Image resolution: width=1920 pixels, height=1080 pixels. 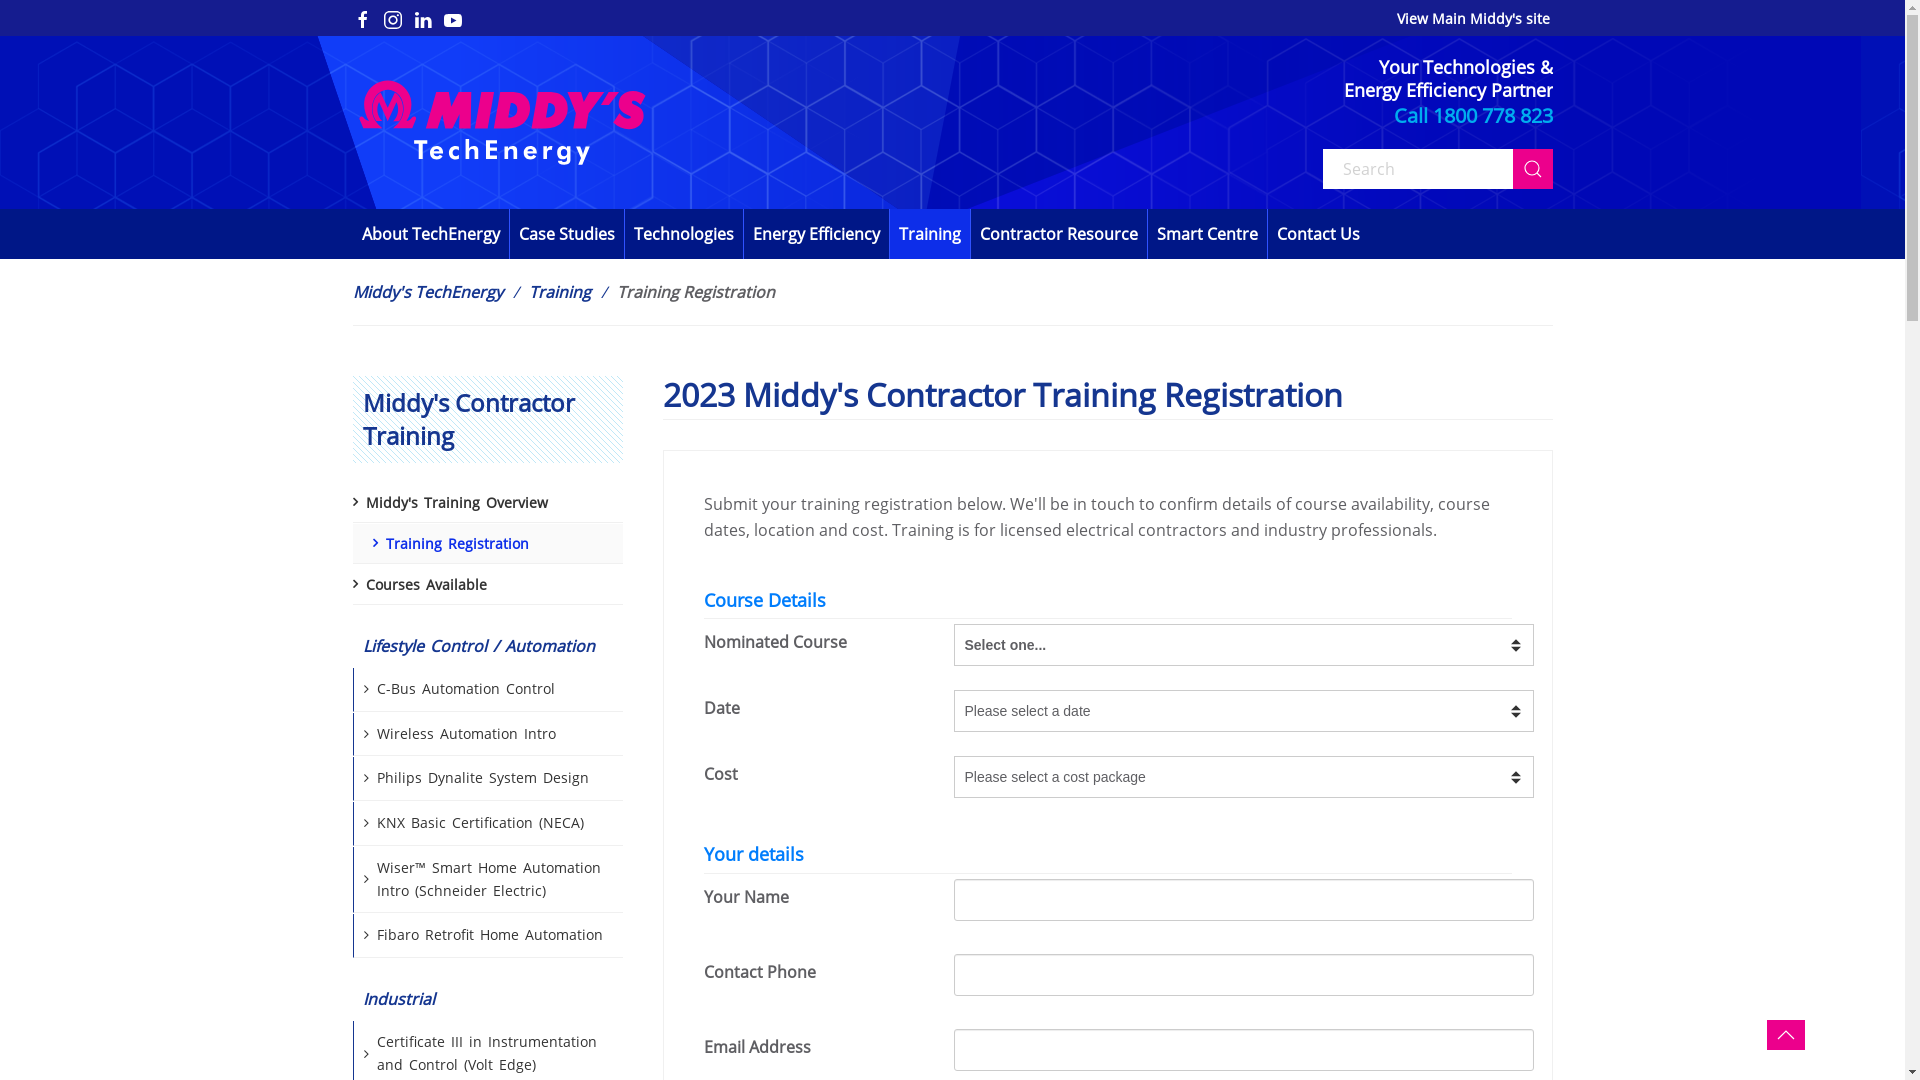 What do you see at coordinates (430, 234) in the screenshot?
I see `About TechEnergy` at bounding box center [430, 234].